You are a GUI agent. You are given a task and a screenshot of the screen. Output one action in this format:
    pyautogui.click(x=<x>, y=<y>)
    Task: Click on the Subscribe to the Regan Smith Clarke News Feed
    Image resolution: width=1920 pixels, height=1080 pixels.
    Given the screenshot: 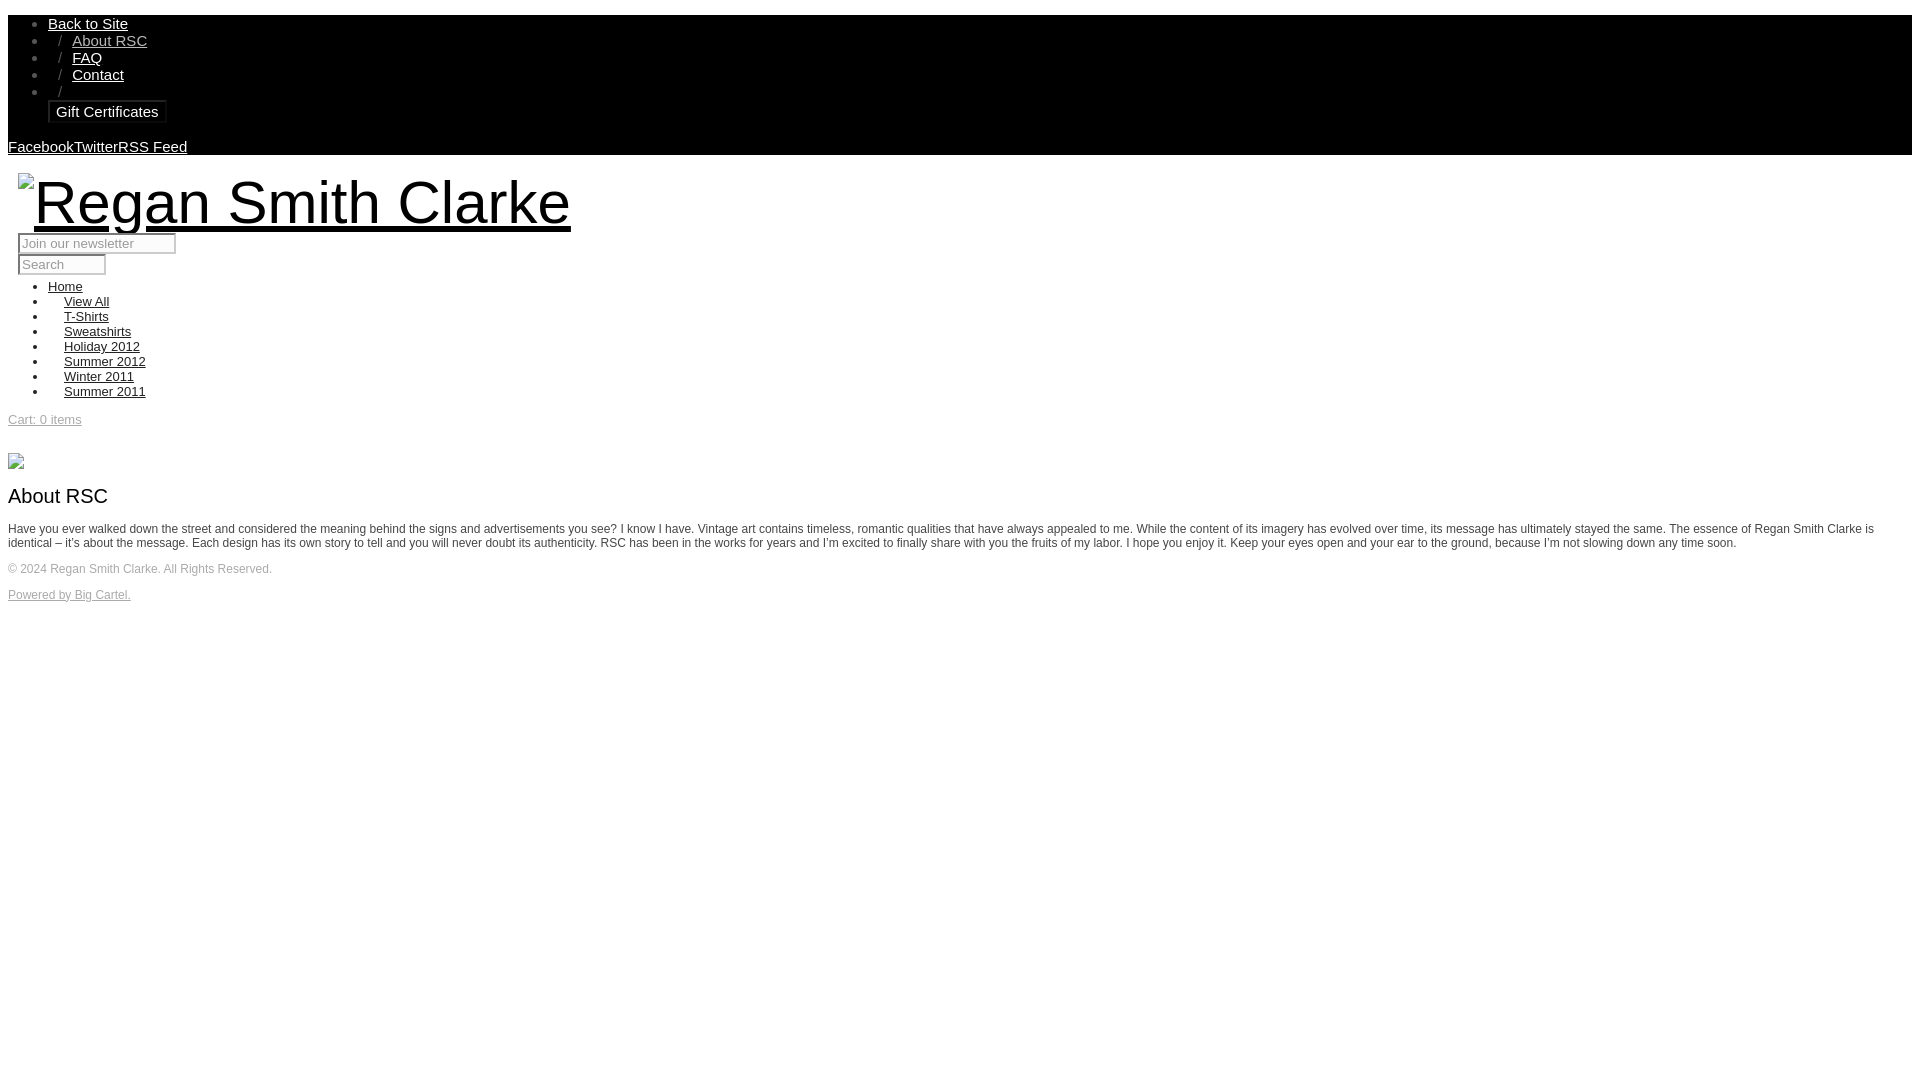 What is the action you would take?
    pyautogui.click(x=152, y=146)
    